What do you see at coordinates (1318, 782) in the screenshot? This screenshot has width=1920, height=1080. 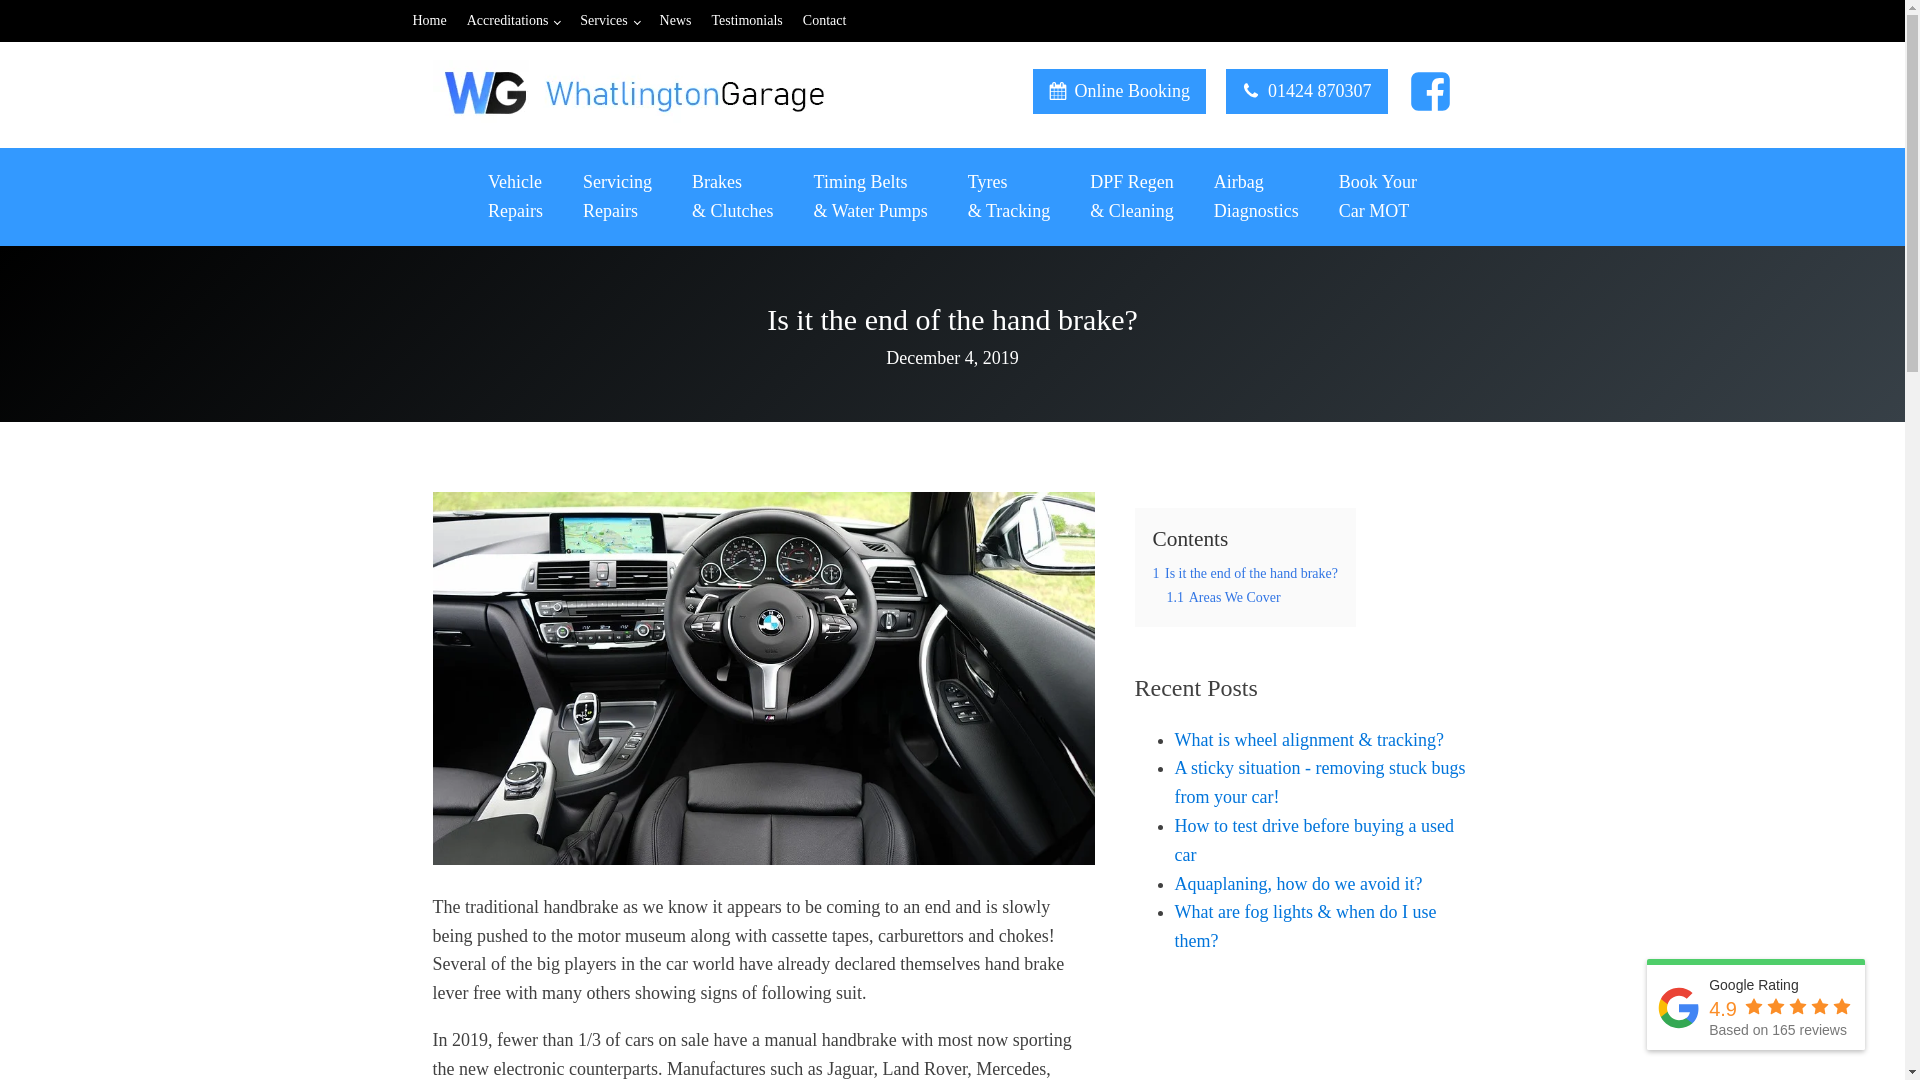 I see `Accreditations` at bounding box center [1318, 782].